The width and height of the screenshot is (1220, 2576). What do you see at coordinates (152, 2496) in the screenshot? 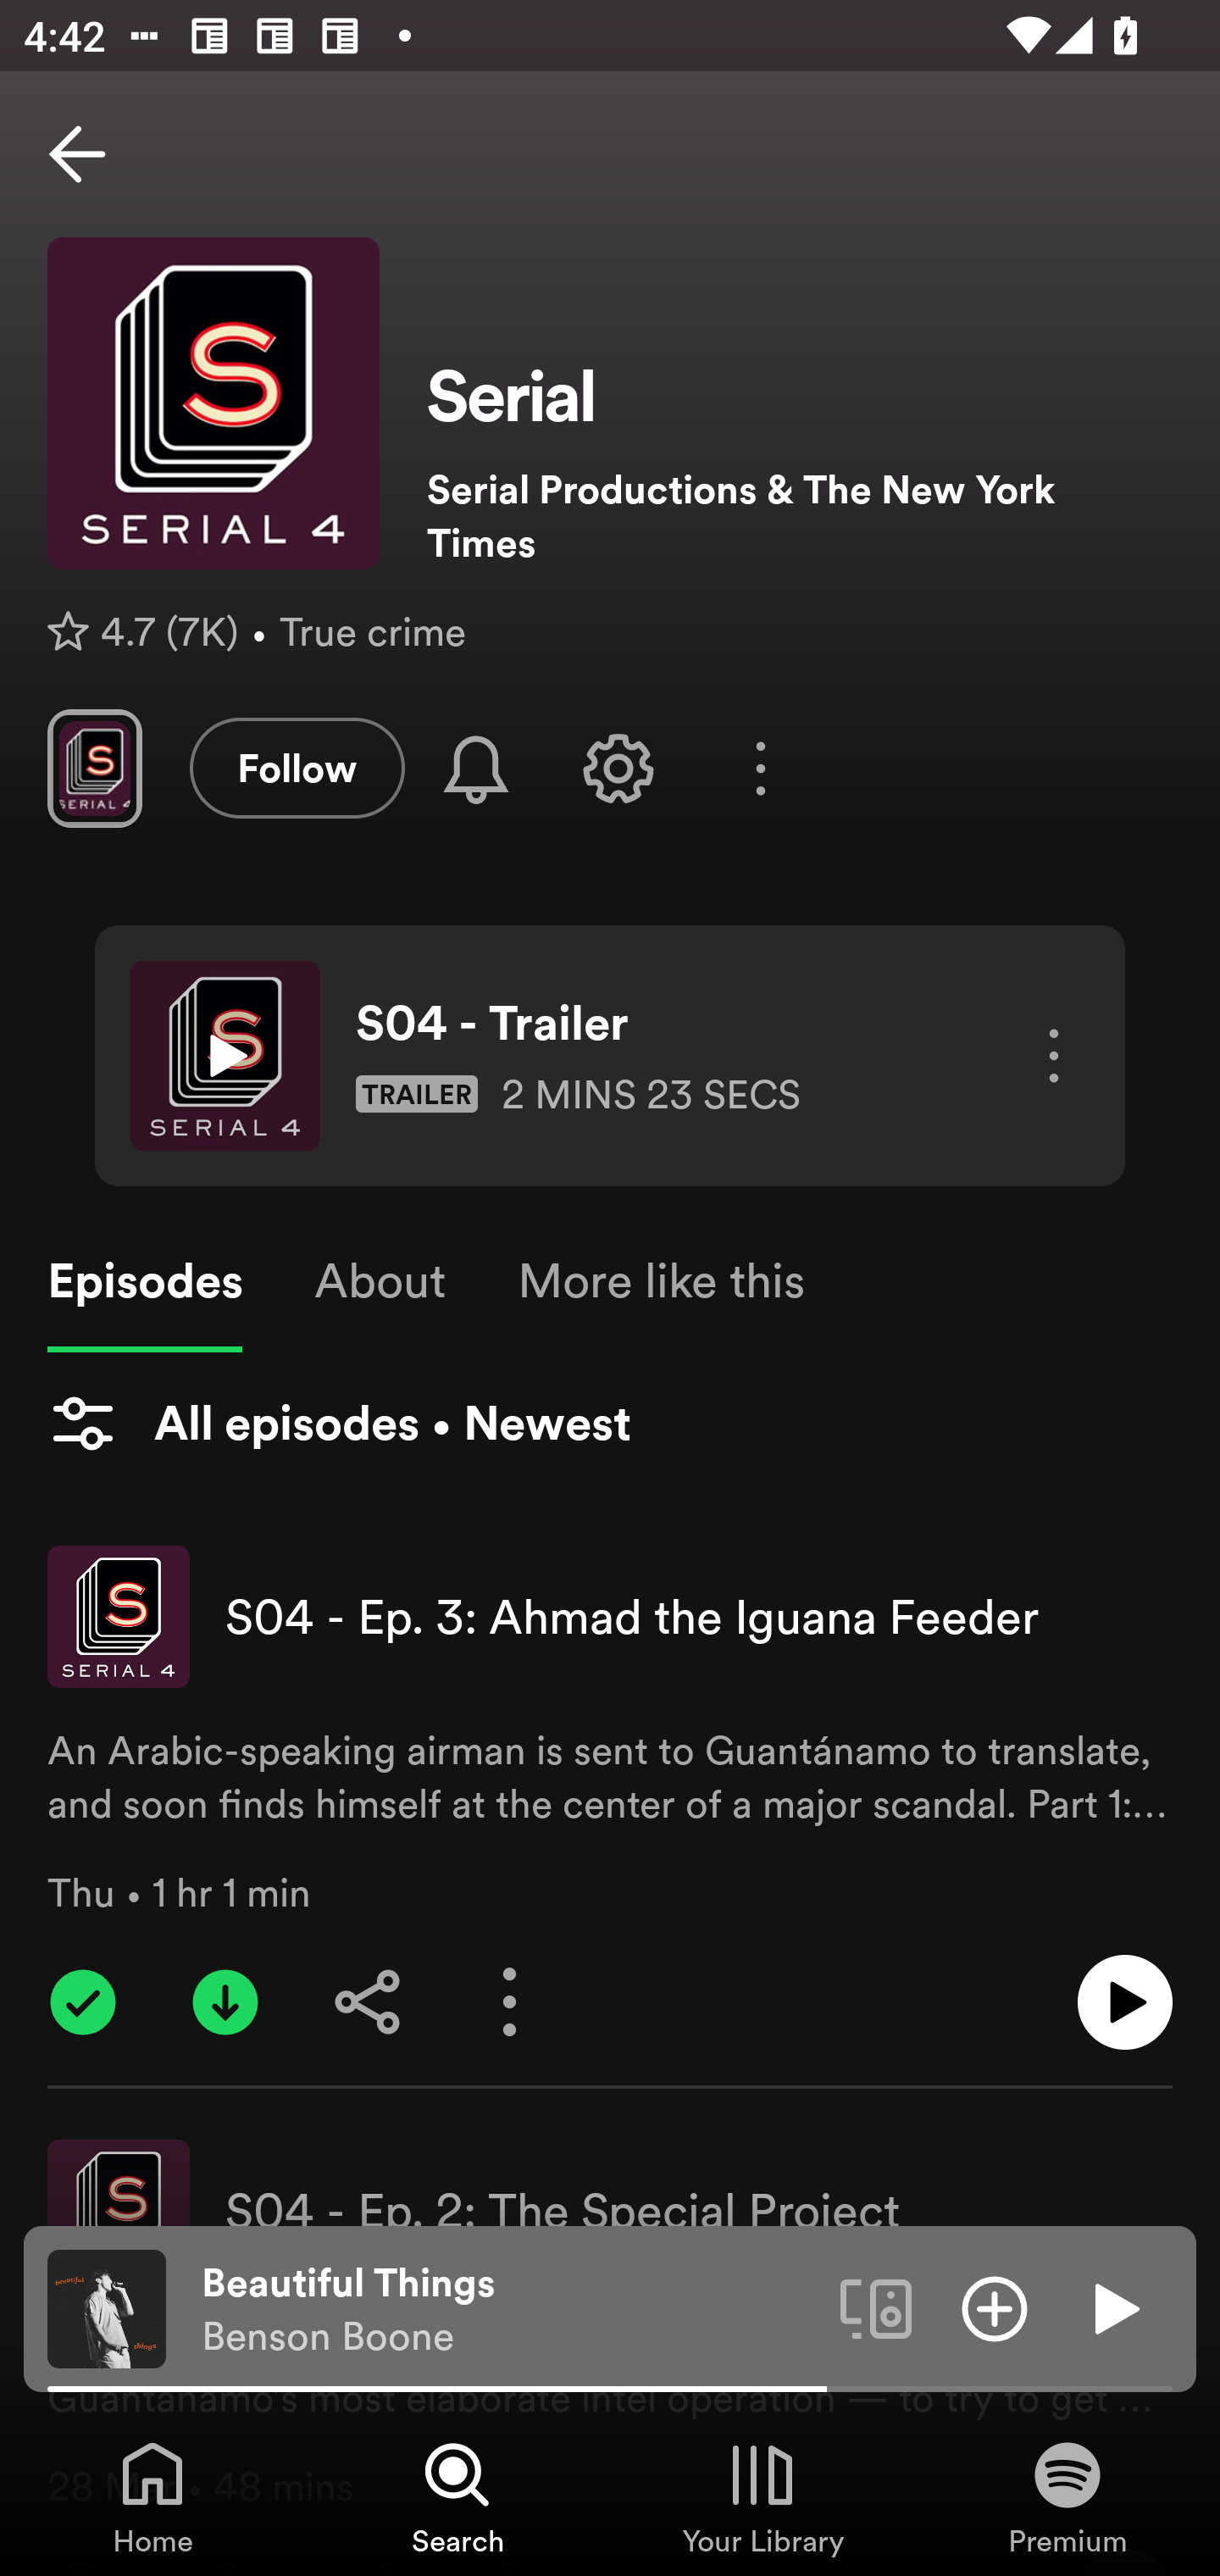
I see `Home, Tab 1 of 4 Home Home` at bounding box center [152, 2496].